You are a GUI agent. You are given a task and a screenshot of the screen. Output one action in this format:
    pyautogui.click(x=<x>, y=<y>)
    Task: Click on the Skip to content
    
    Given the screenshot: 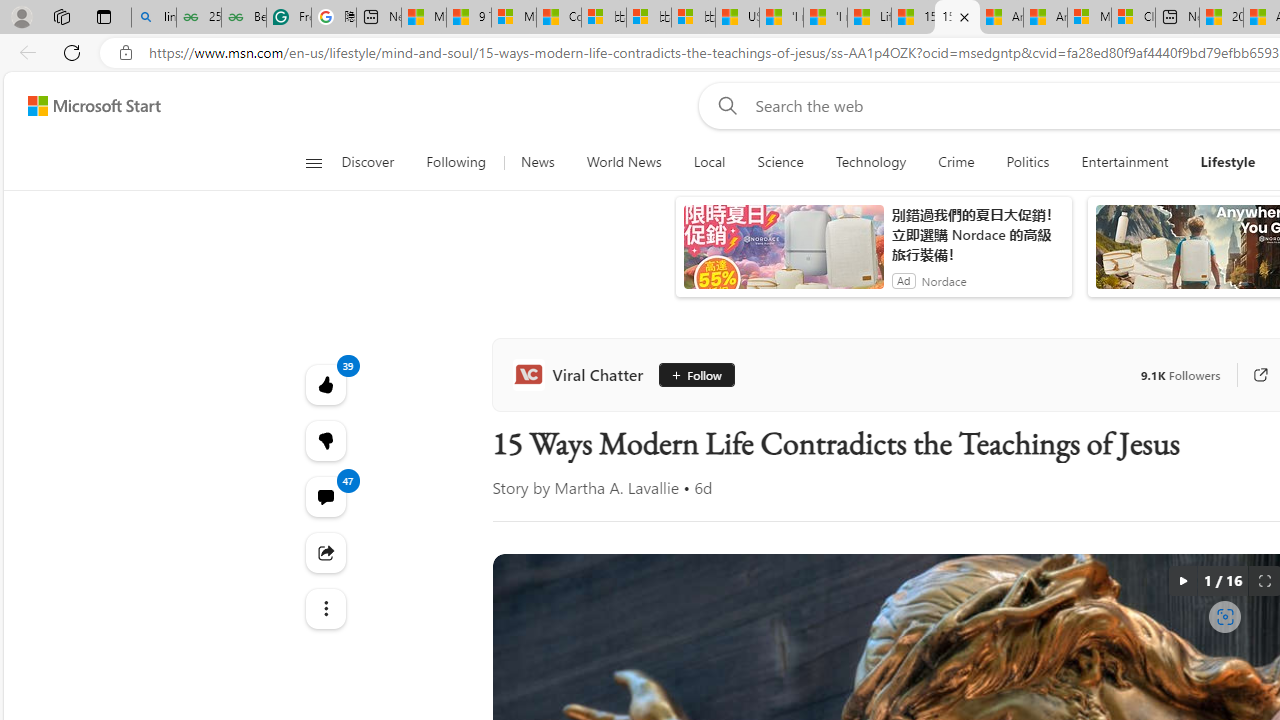 What is the action you would take?
    pyautogui.click(x=86, y=106)
    